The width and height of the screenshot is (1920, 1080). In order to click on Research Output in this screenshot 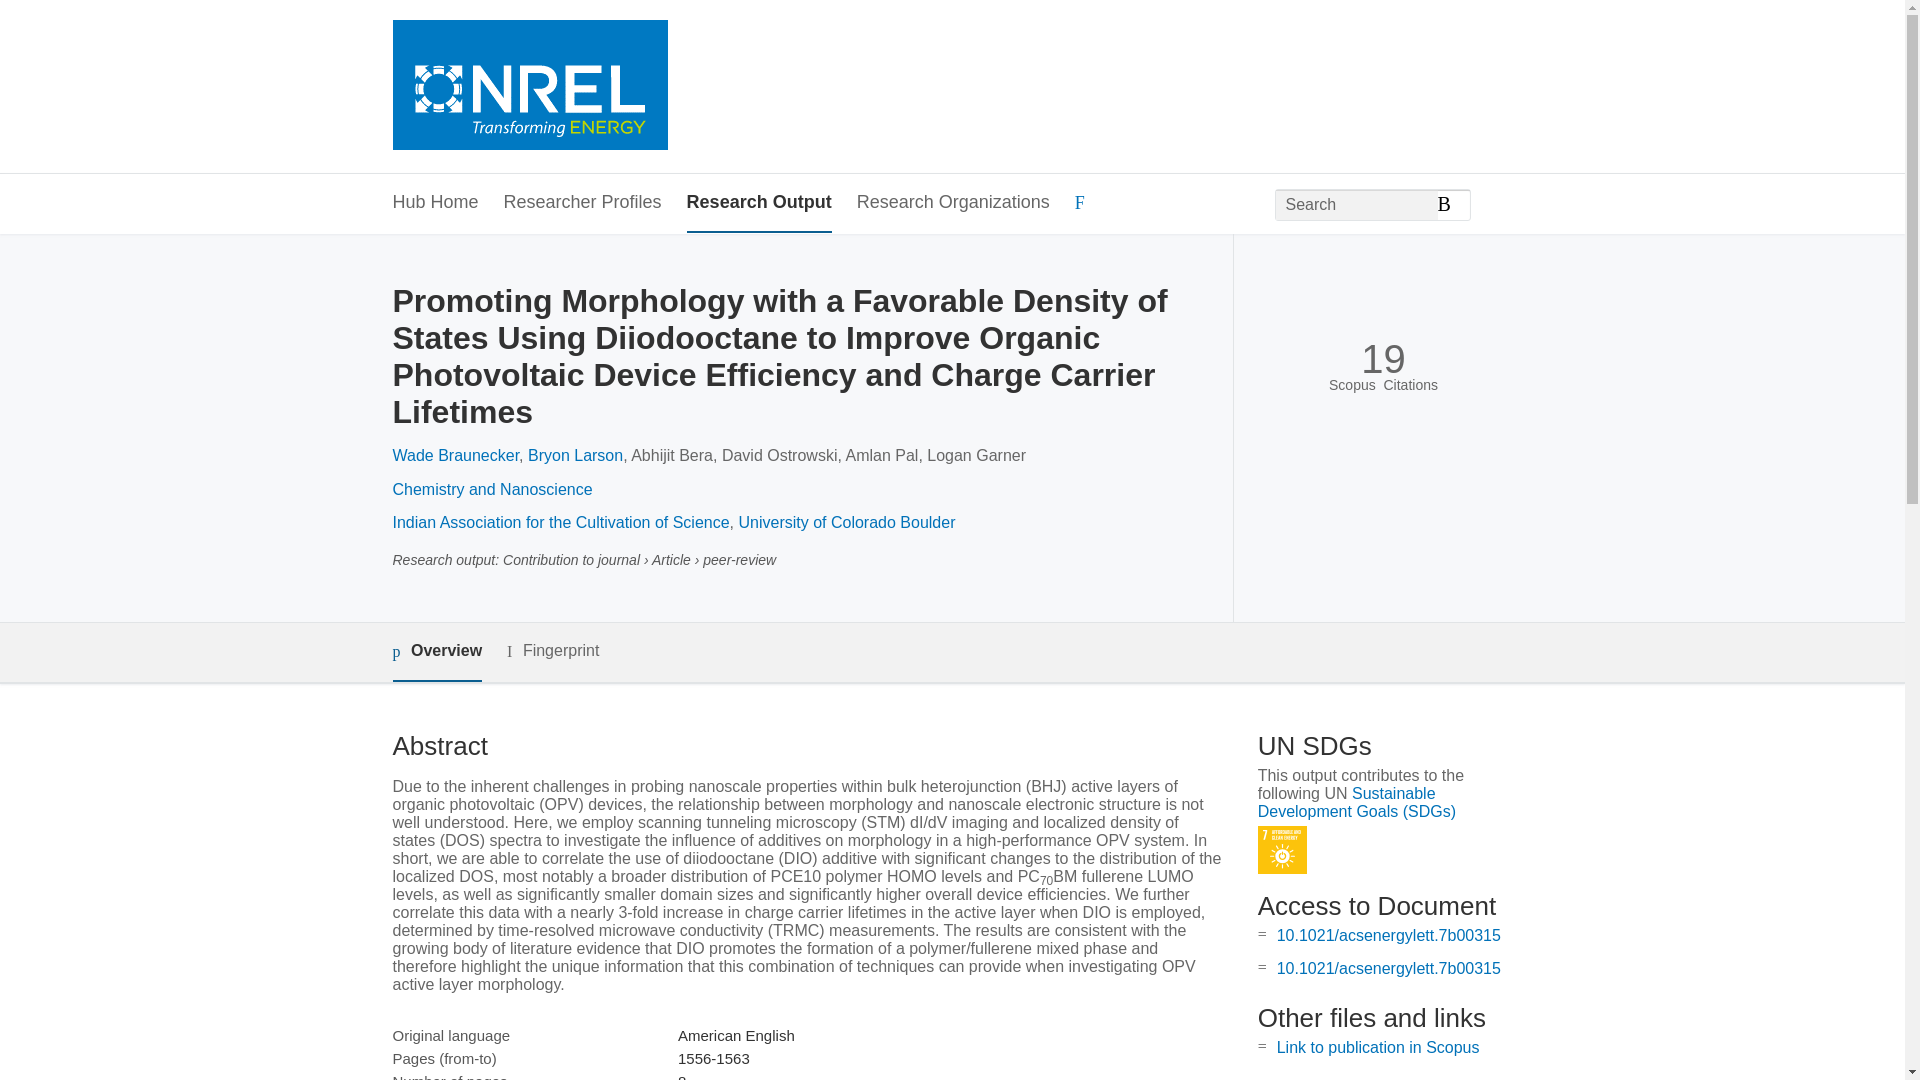, I will do `click(759, 203)`.